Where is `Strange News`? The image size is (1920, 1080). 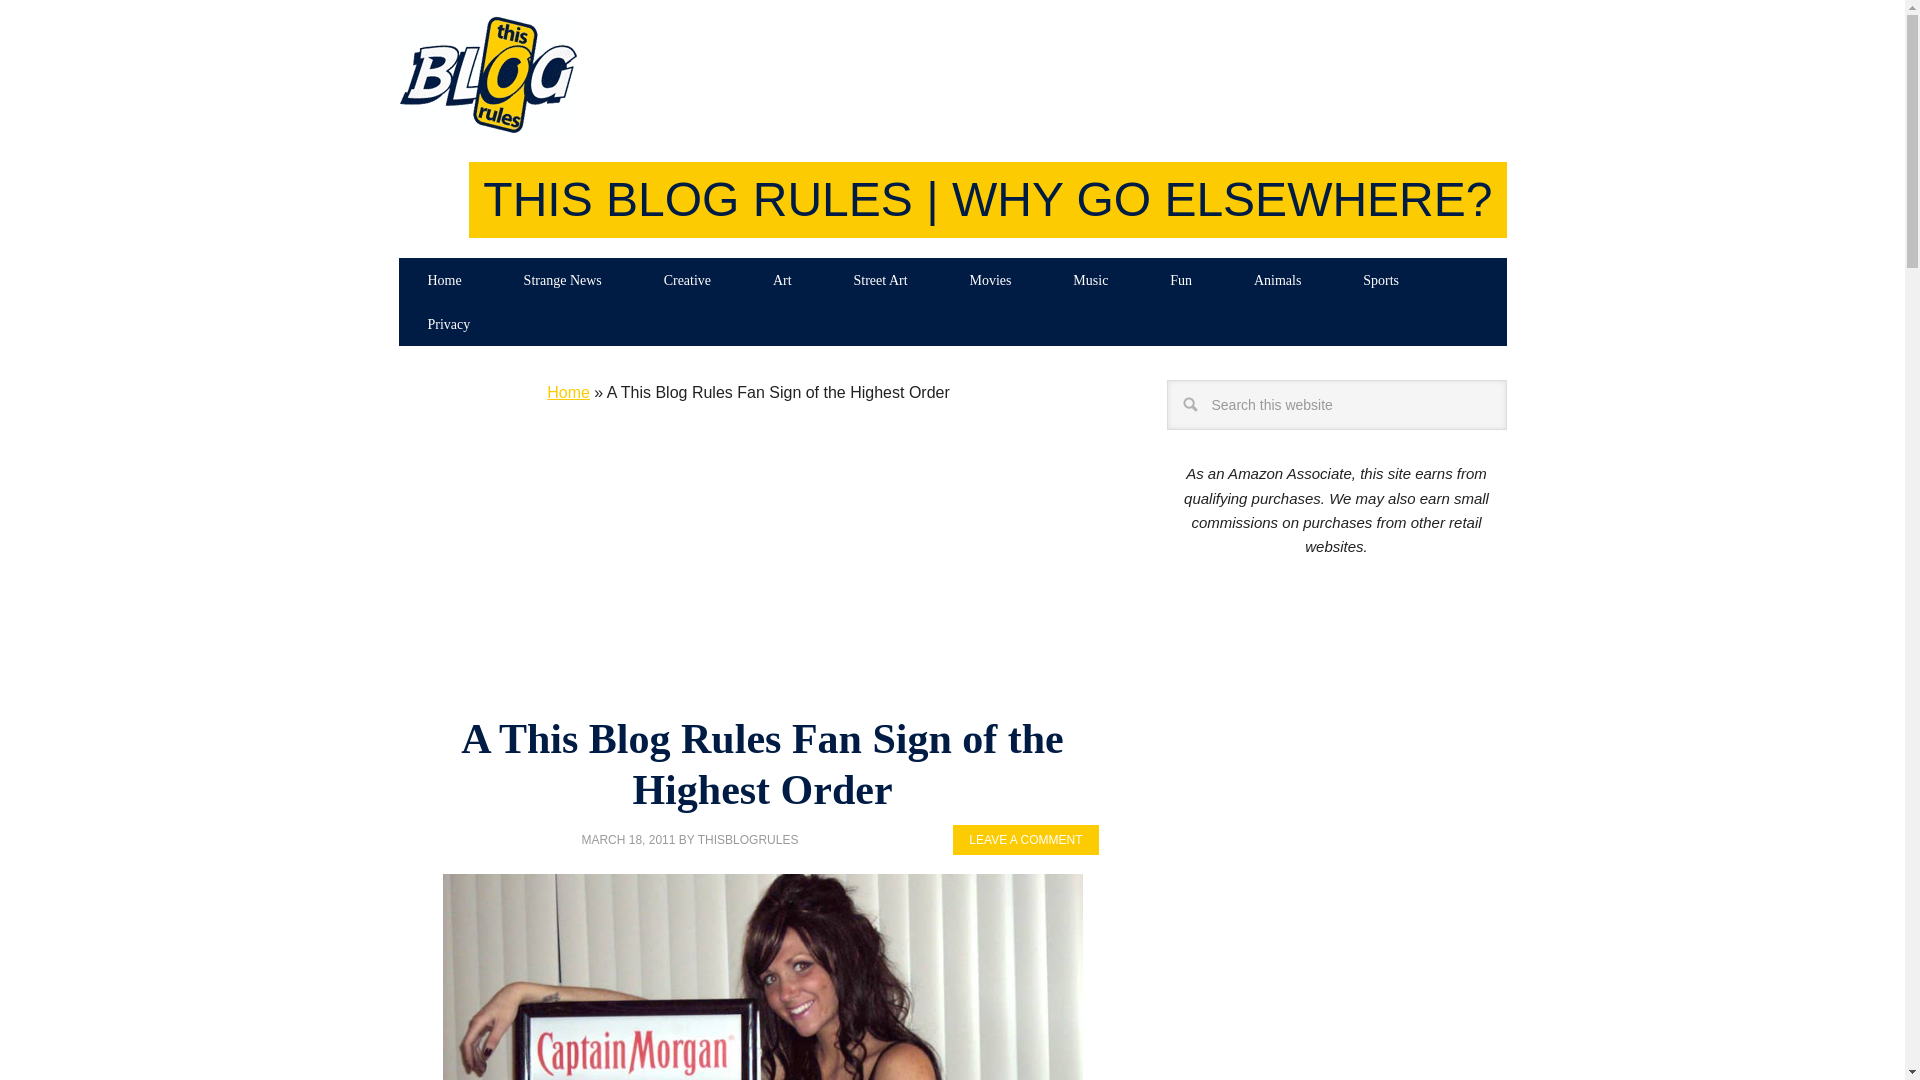 Strange News is located at coordinates (563, 280).